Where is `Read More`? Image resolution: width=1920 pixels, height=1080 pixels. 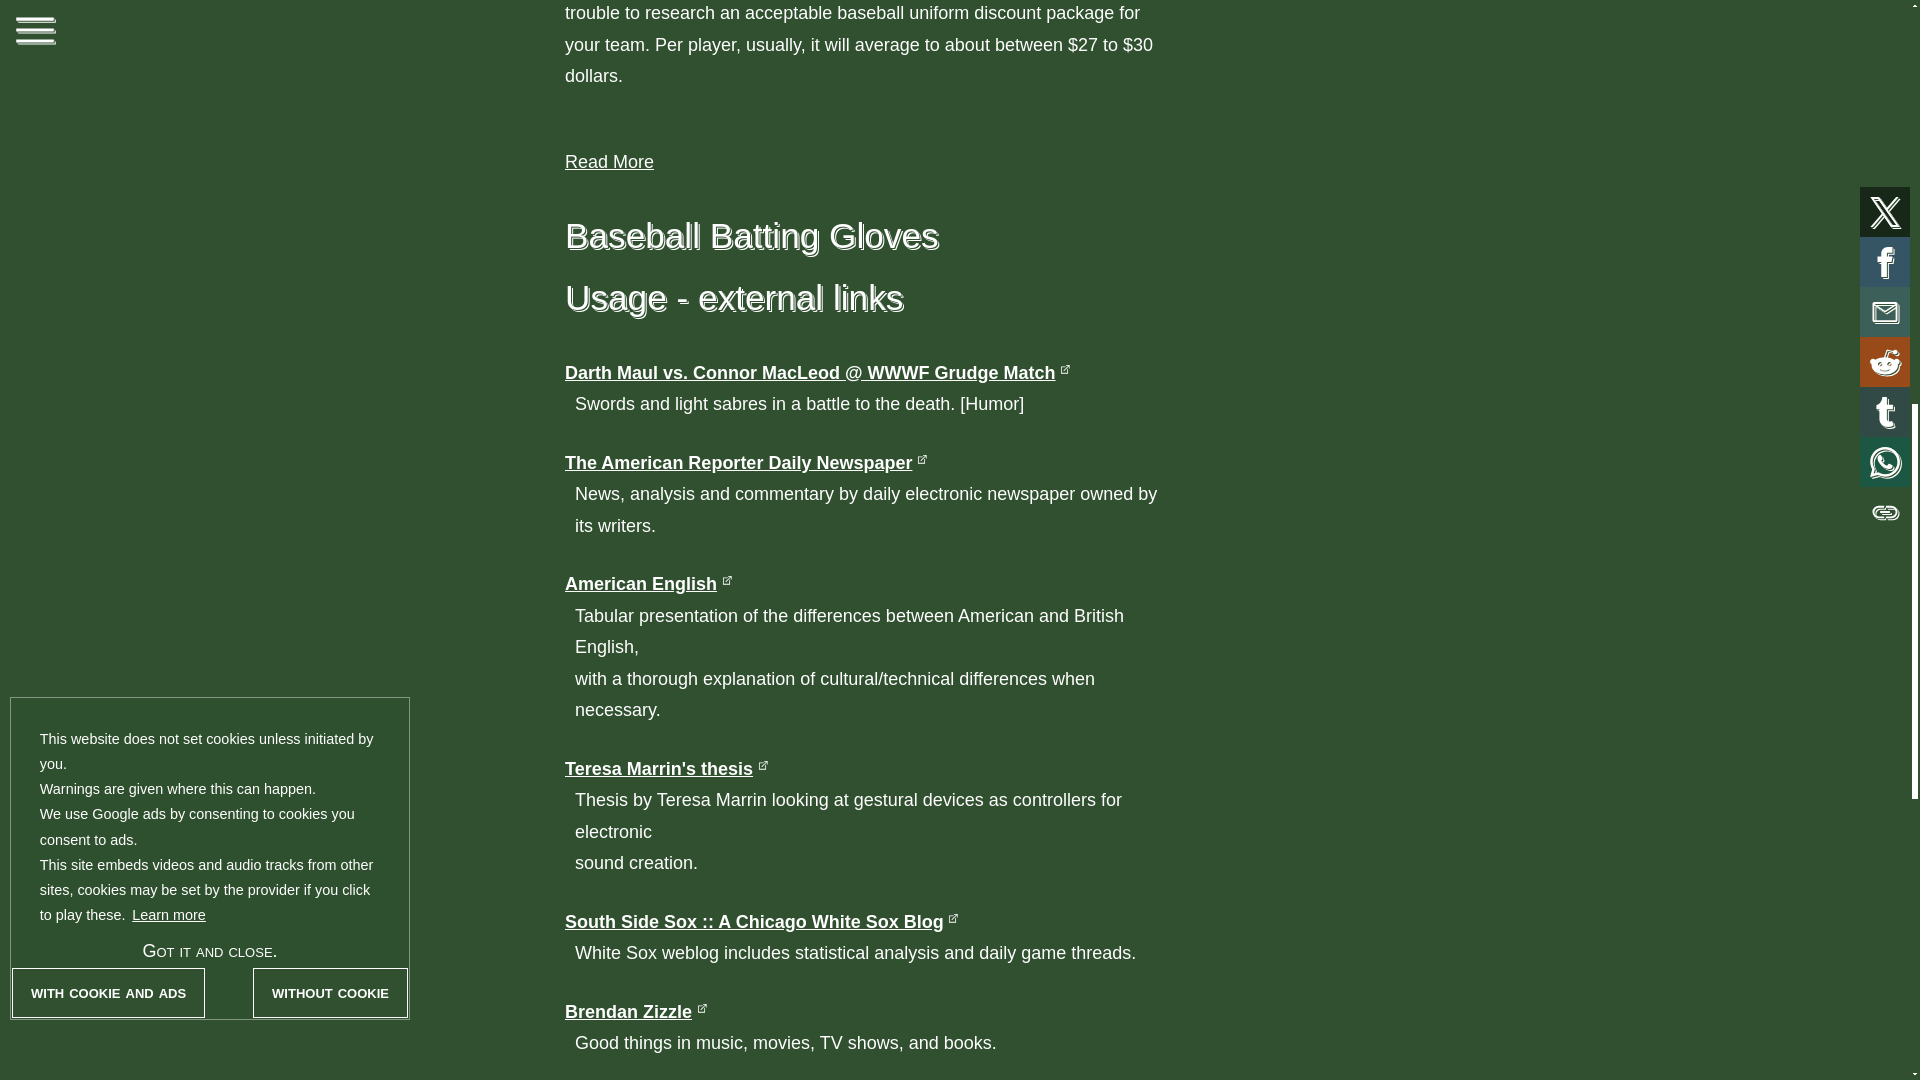 Read More is located at coordinates (609, 162).